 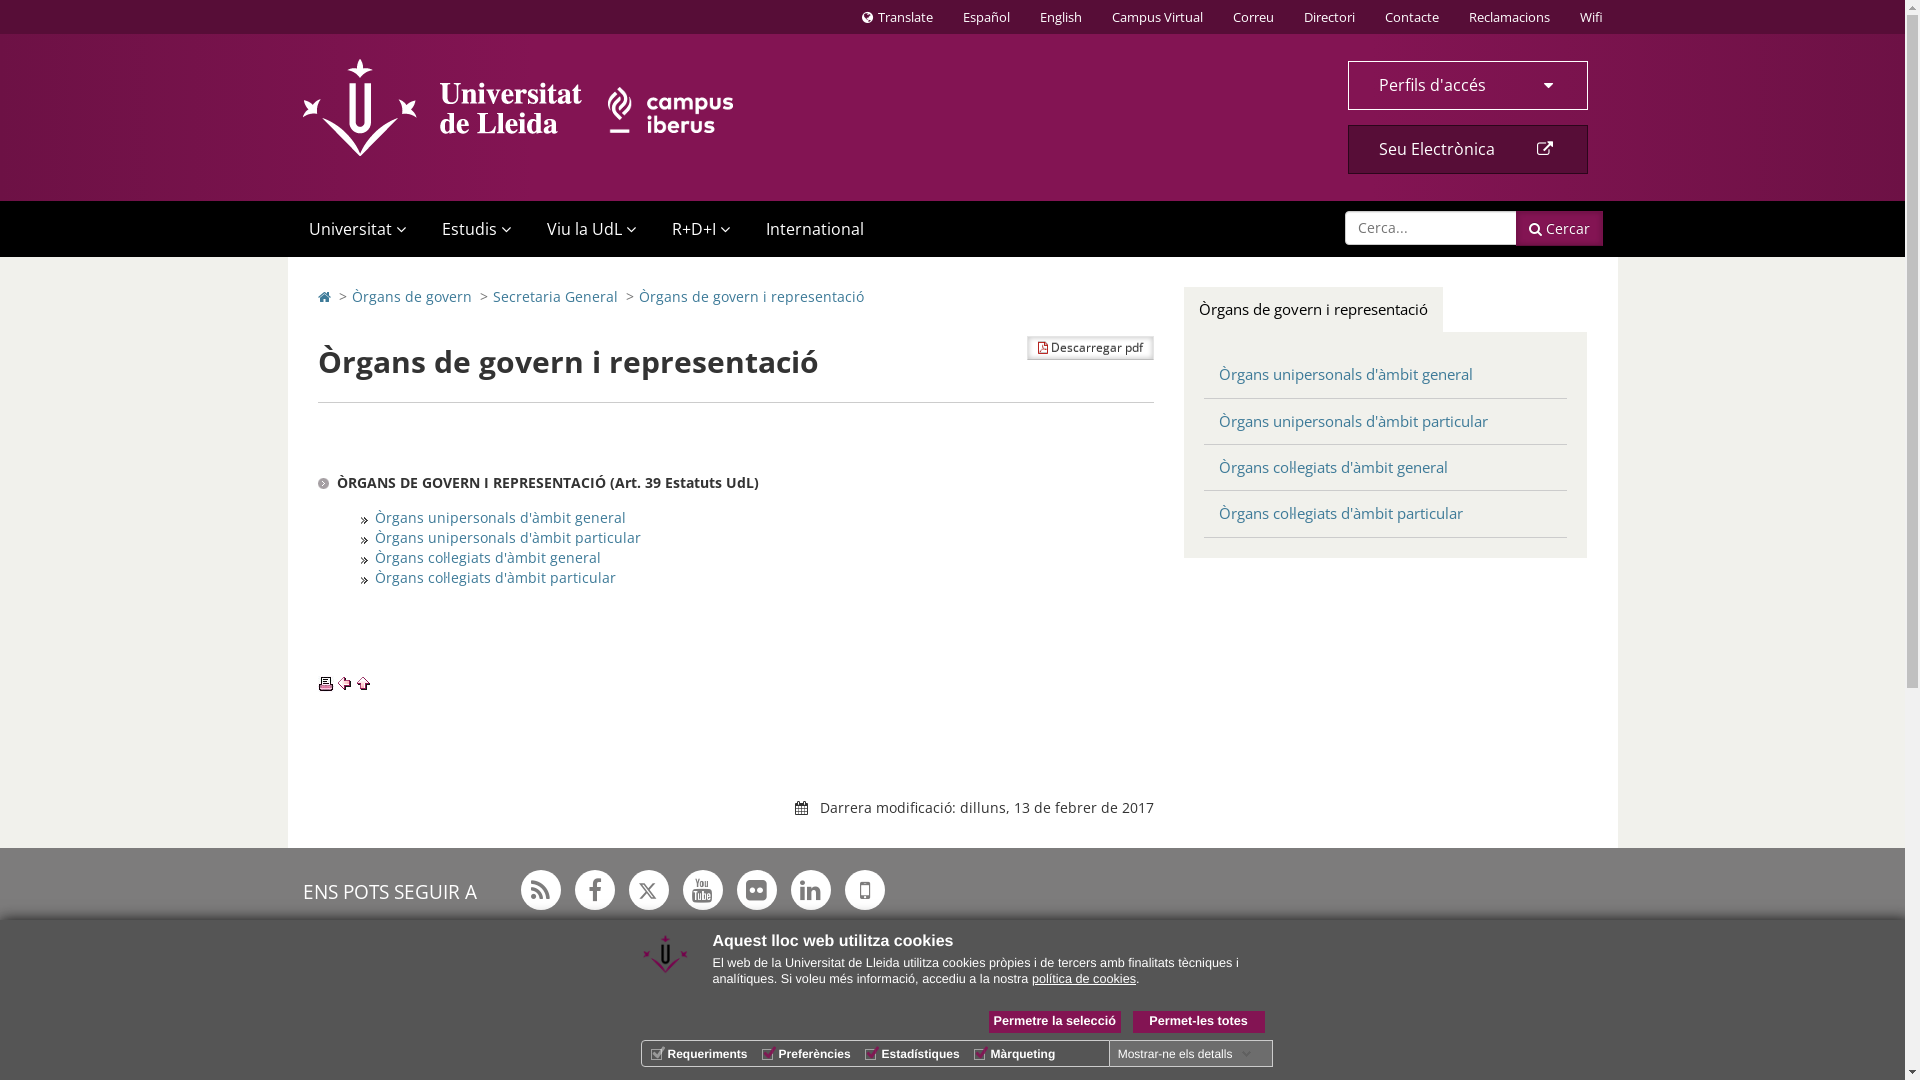 What do you see at coordinates (364, 538) in the screenshot?
I see `.` at bounding box center [364, 538].